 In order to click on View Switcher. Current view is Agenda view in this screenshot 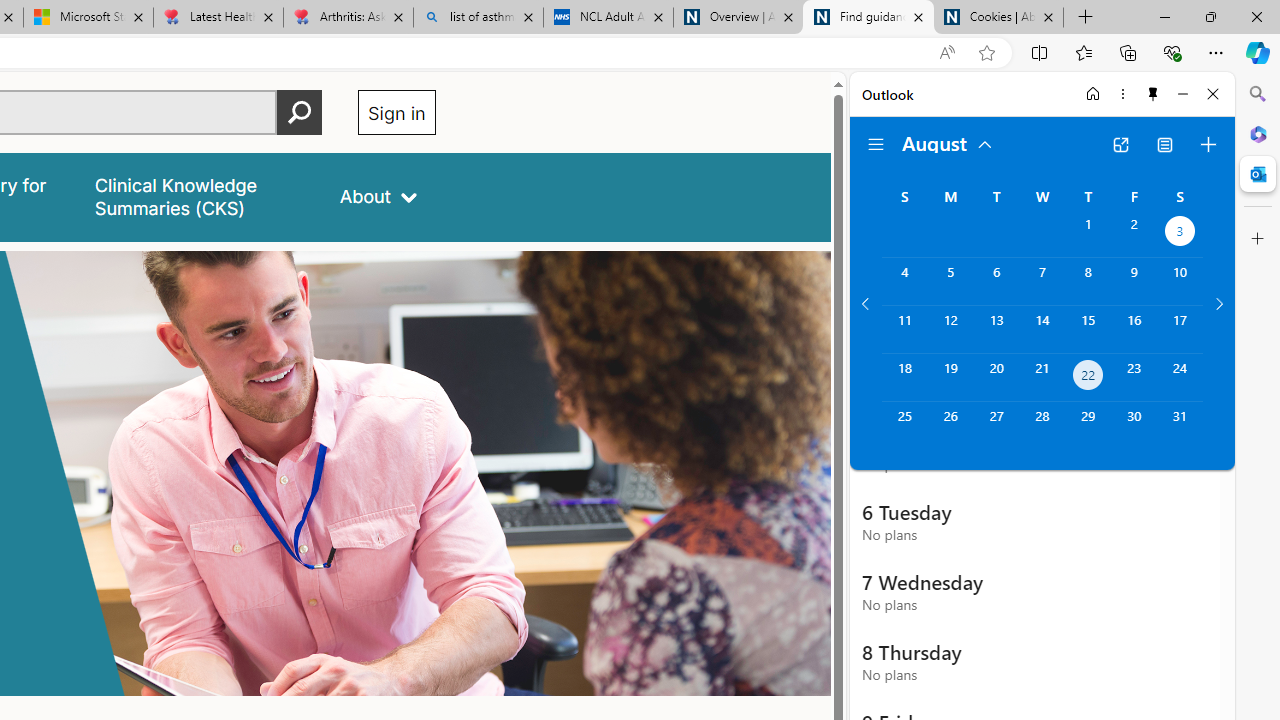, I will do `click(1165, 144)`.